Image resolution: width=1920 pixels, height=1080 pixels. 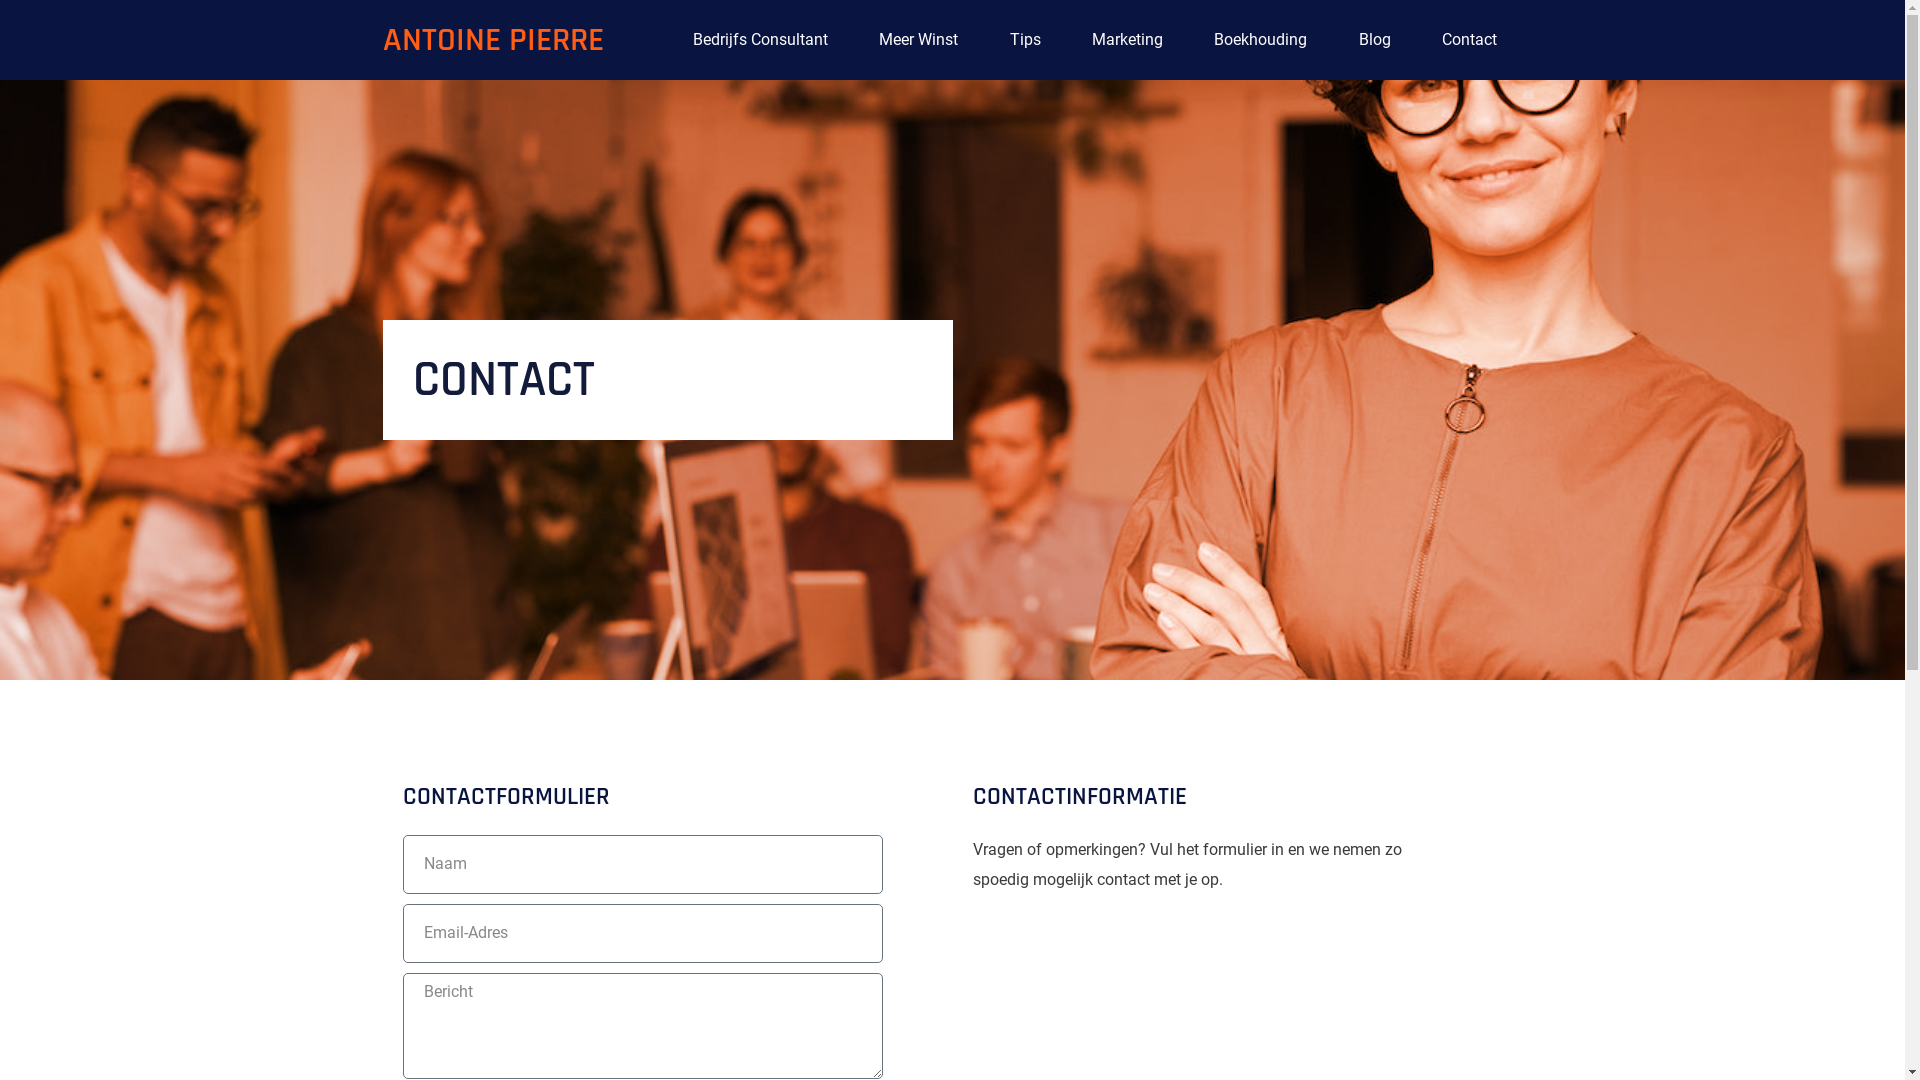 What do you see at coordinates (761, 40) in the screenshot?
I see `Bedrijfs Consultant` at bounding box center [761, 40].